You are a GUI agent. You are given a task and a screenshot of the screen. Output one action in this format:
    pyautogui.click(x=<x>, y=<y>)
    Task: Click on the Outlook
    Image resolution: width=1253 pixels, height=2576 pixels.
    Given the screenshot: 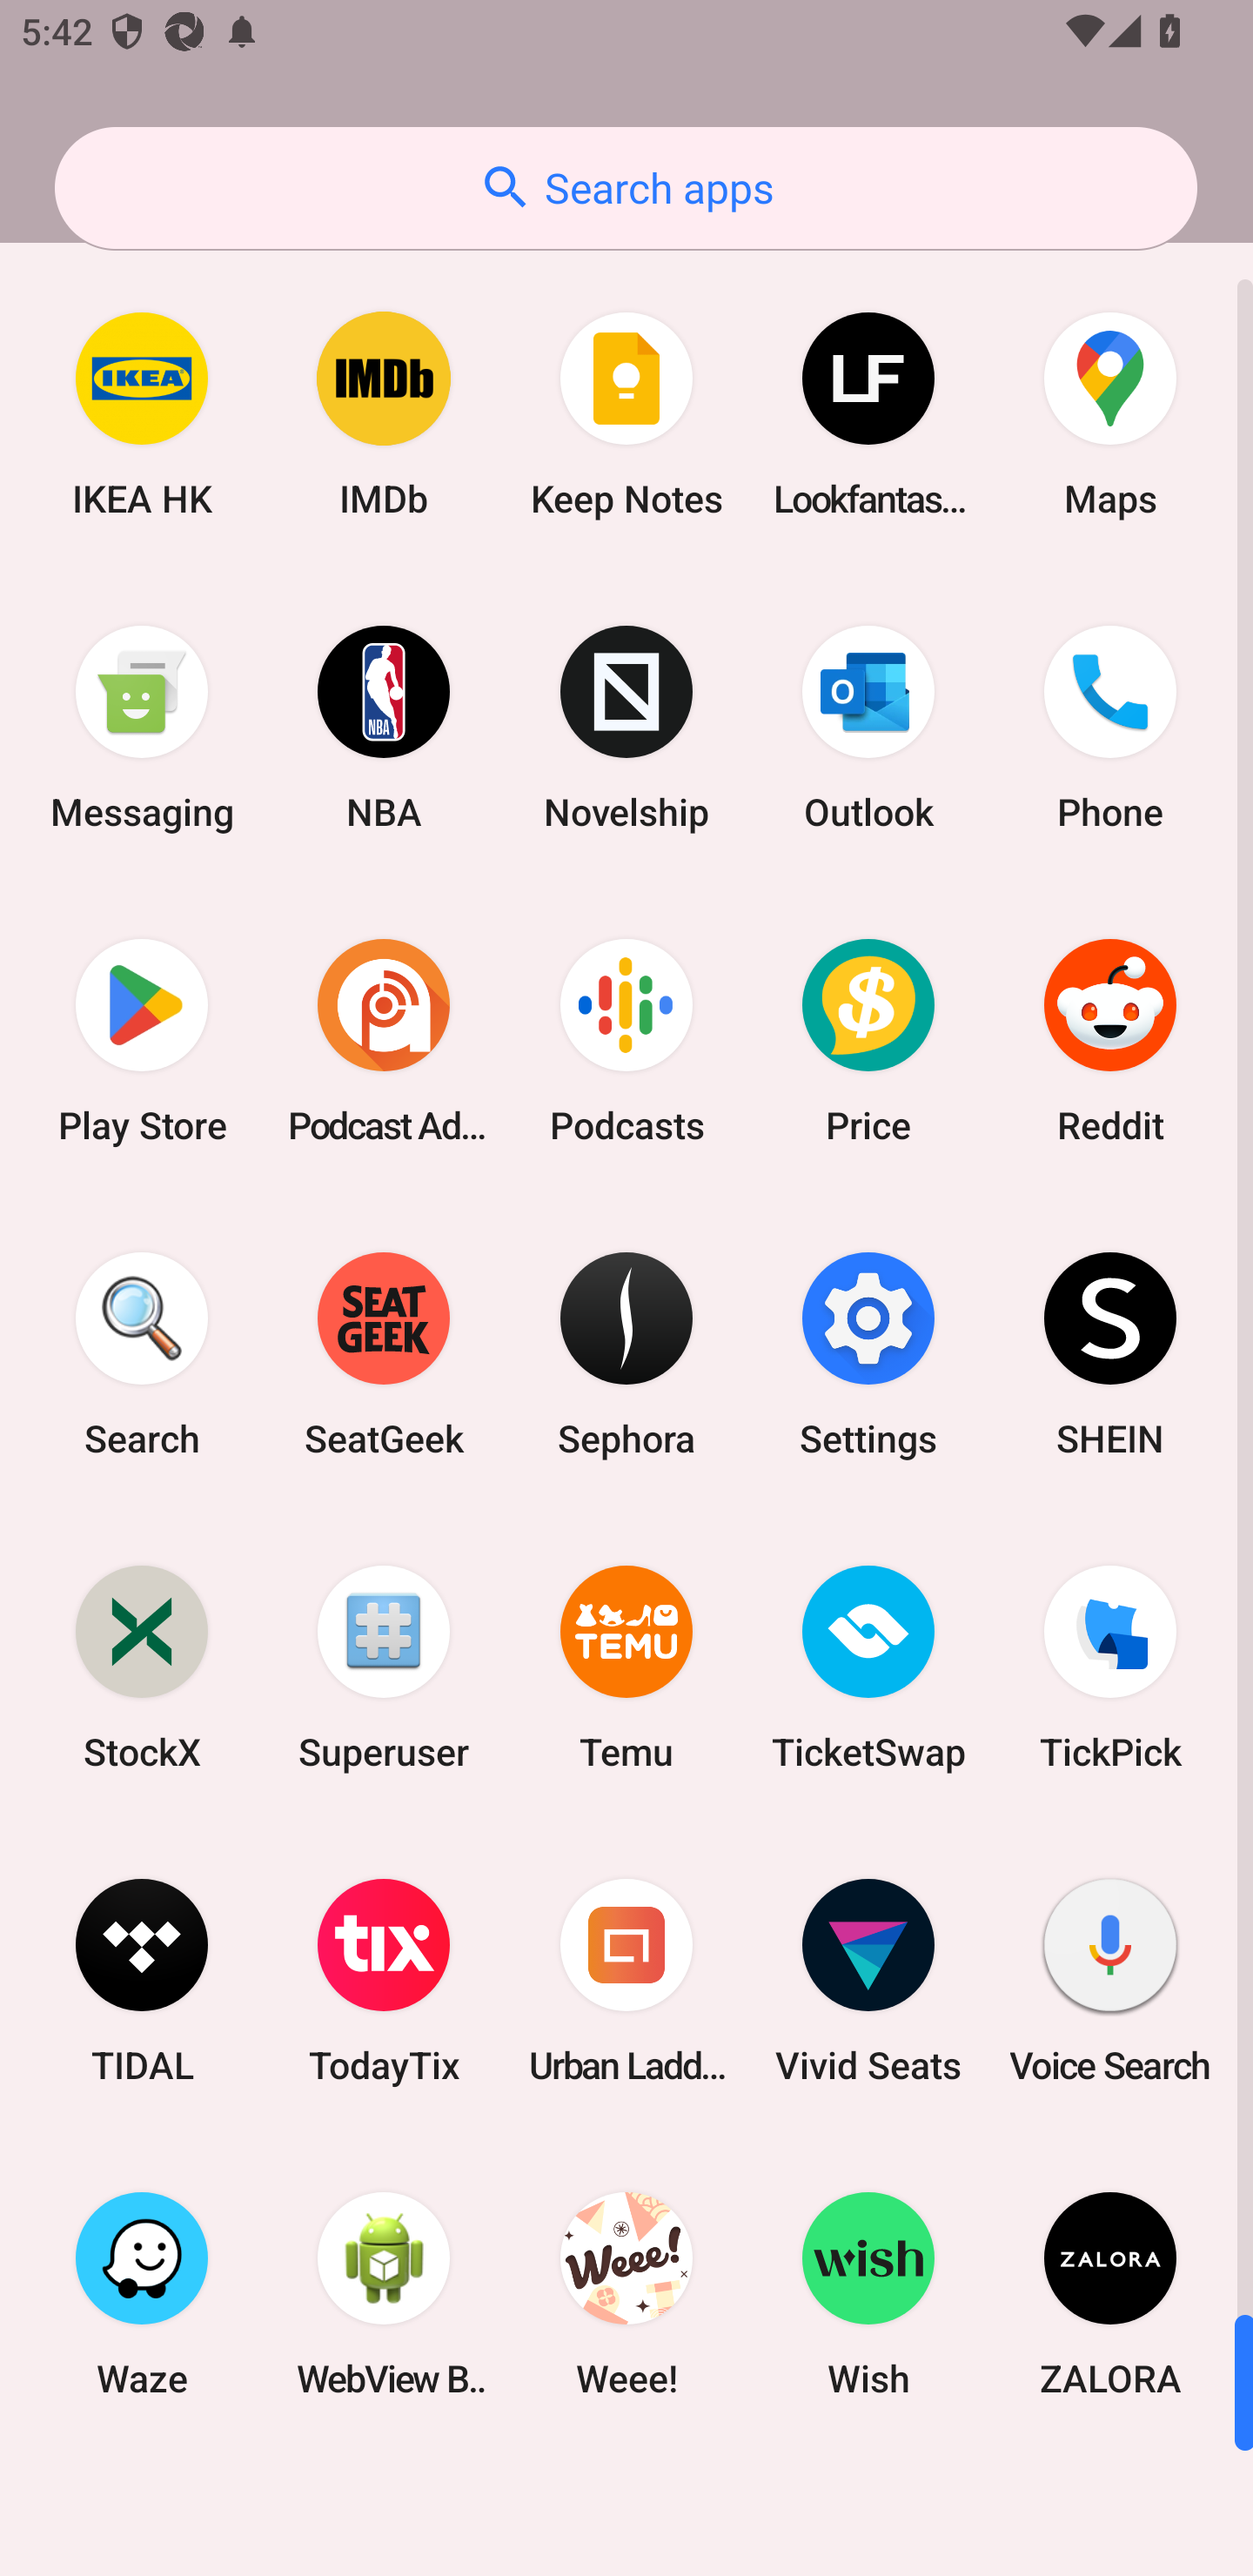 What is the action you would take?
    pyautogui.click(x=868, y=728)
    